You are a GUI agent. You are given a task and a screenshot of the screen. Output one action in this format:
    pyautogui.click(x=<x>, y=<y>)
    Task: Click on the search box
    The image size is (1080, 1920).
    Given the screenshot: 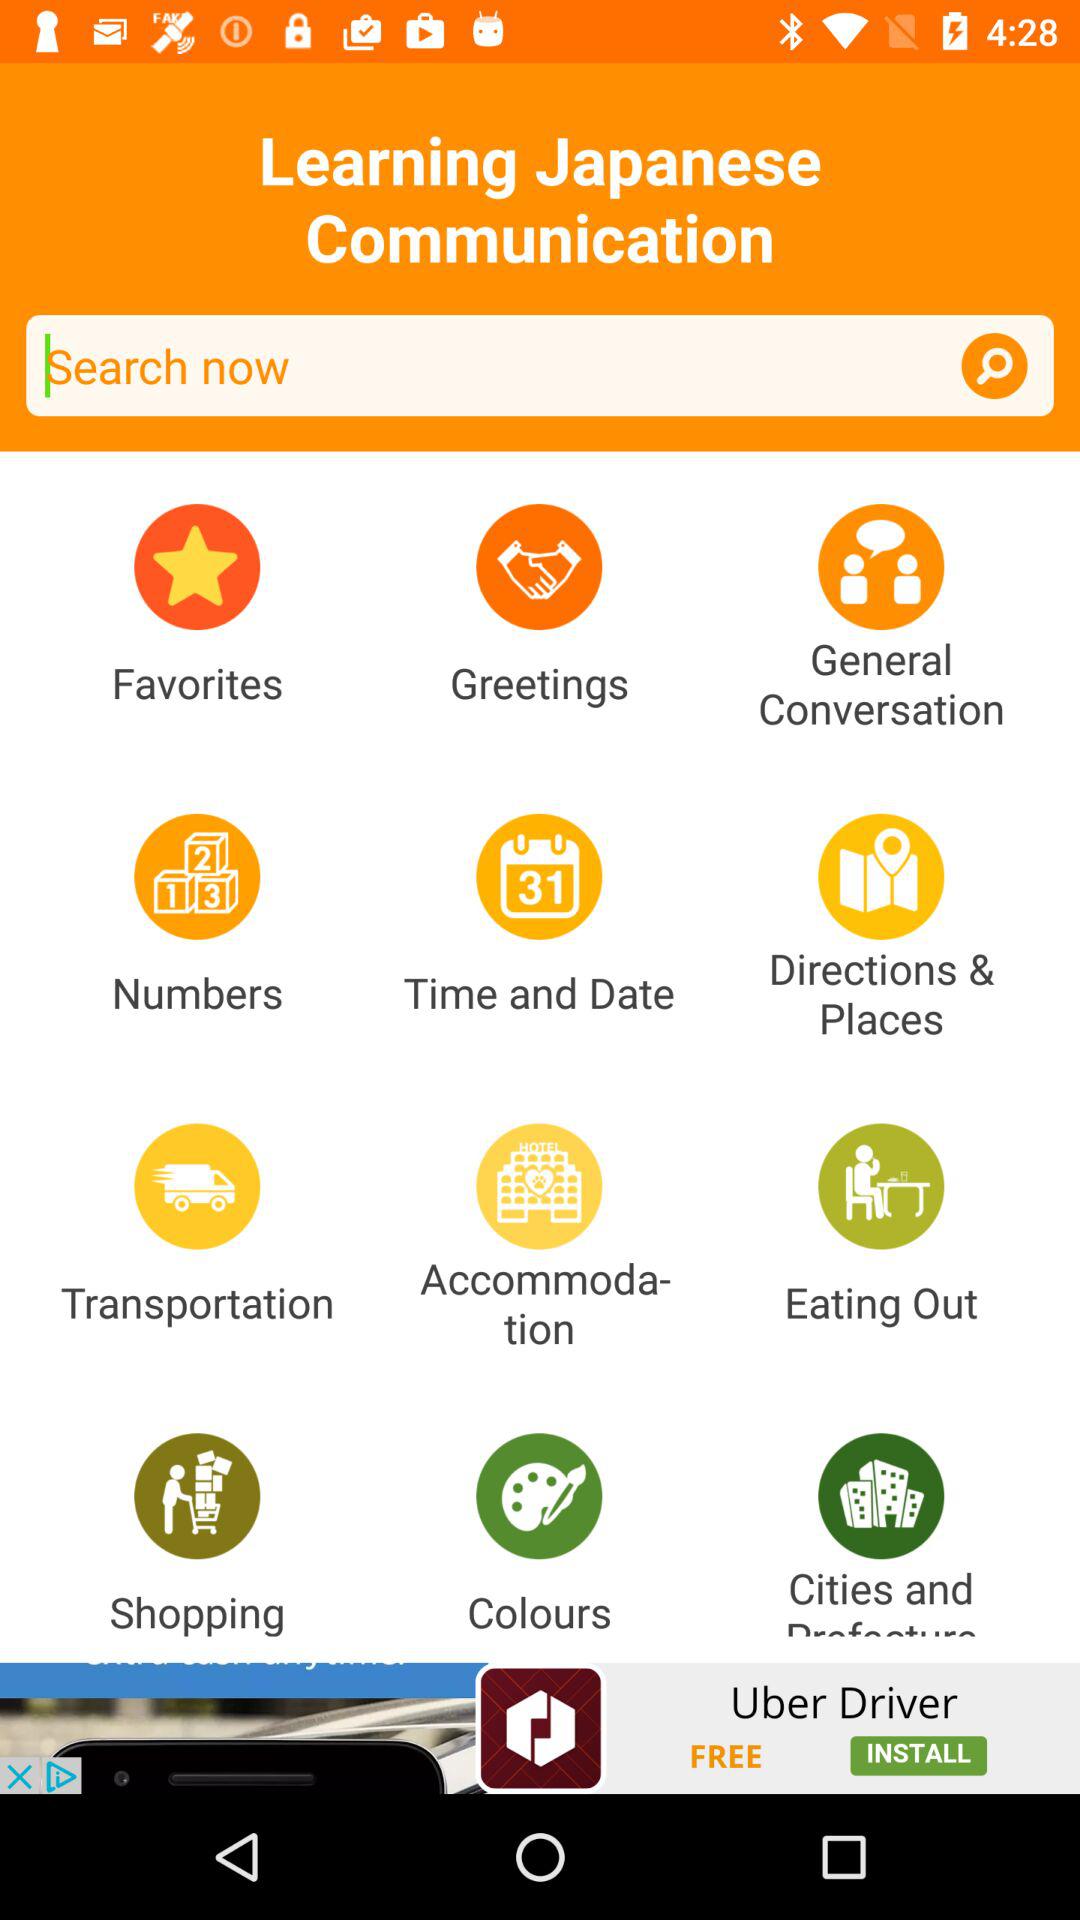 What is the action you would take?
    pyautogui.click(x=540, y=366)
    